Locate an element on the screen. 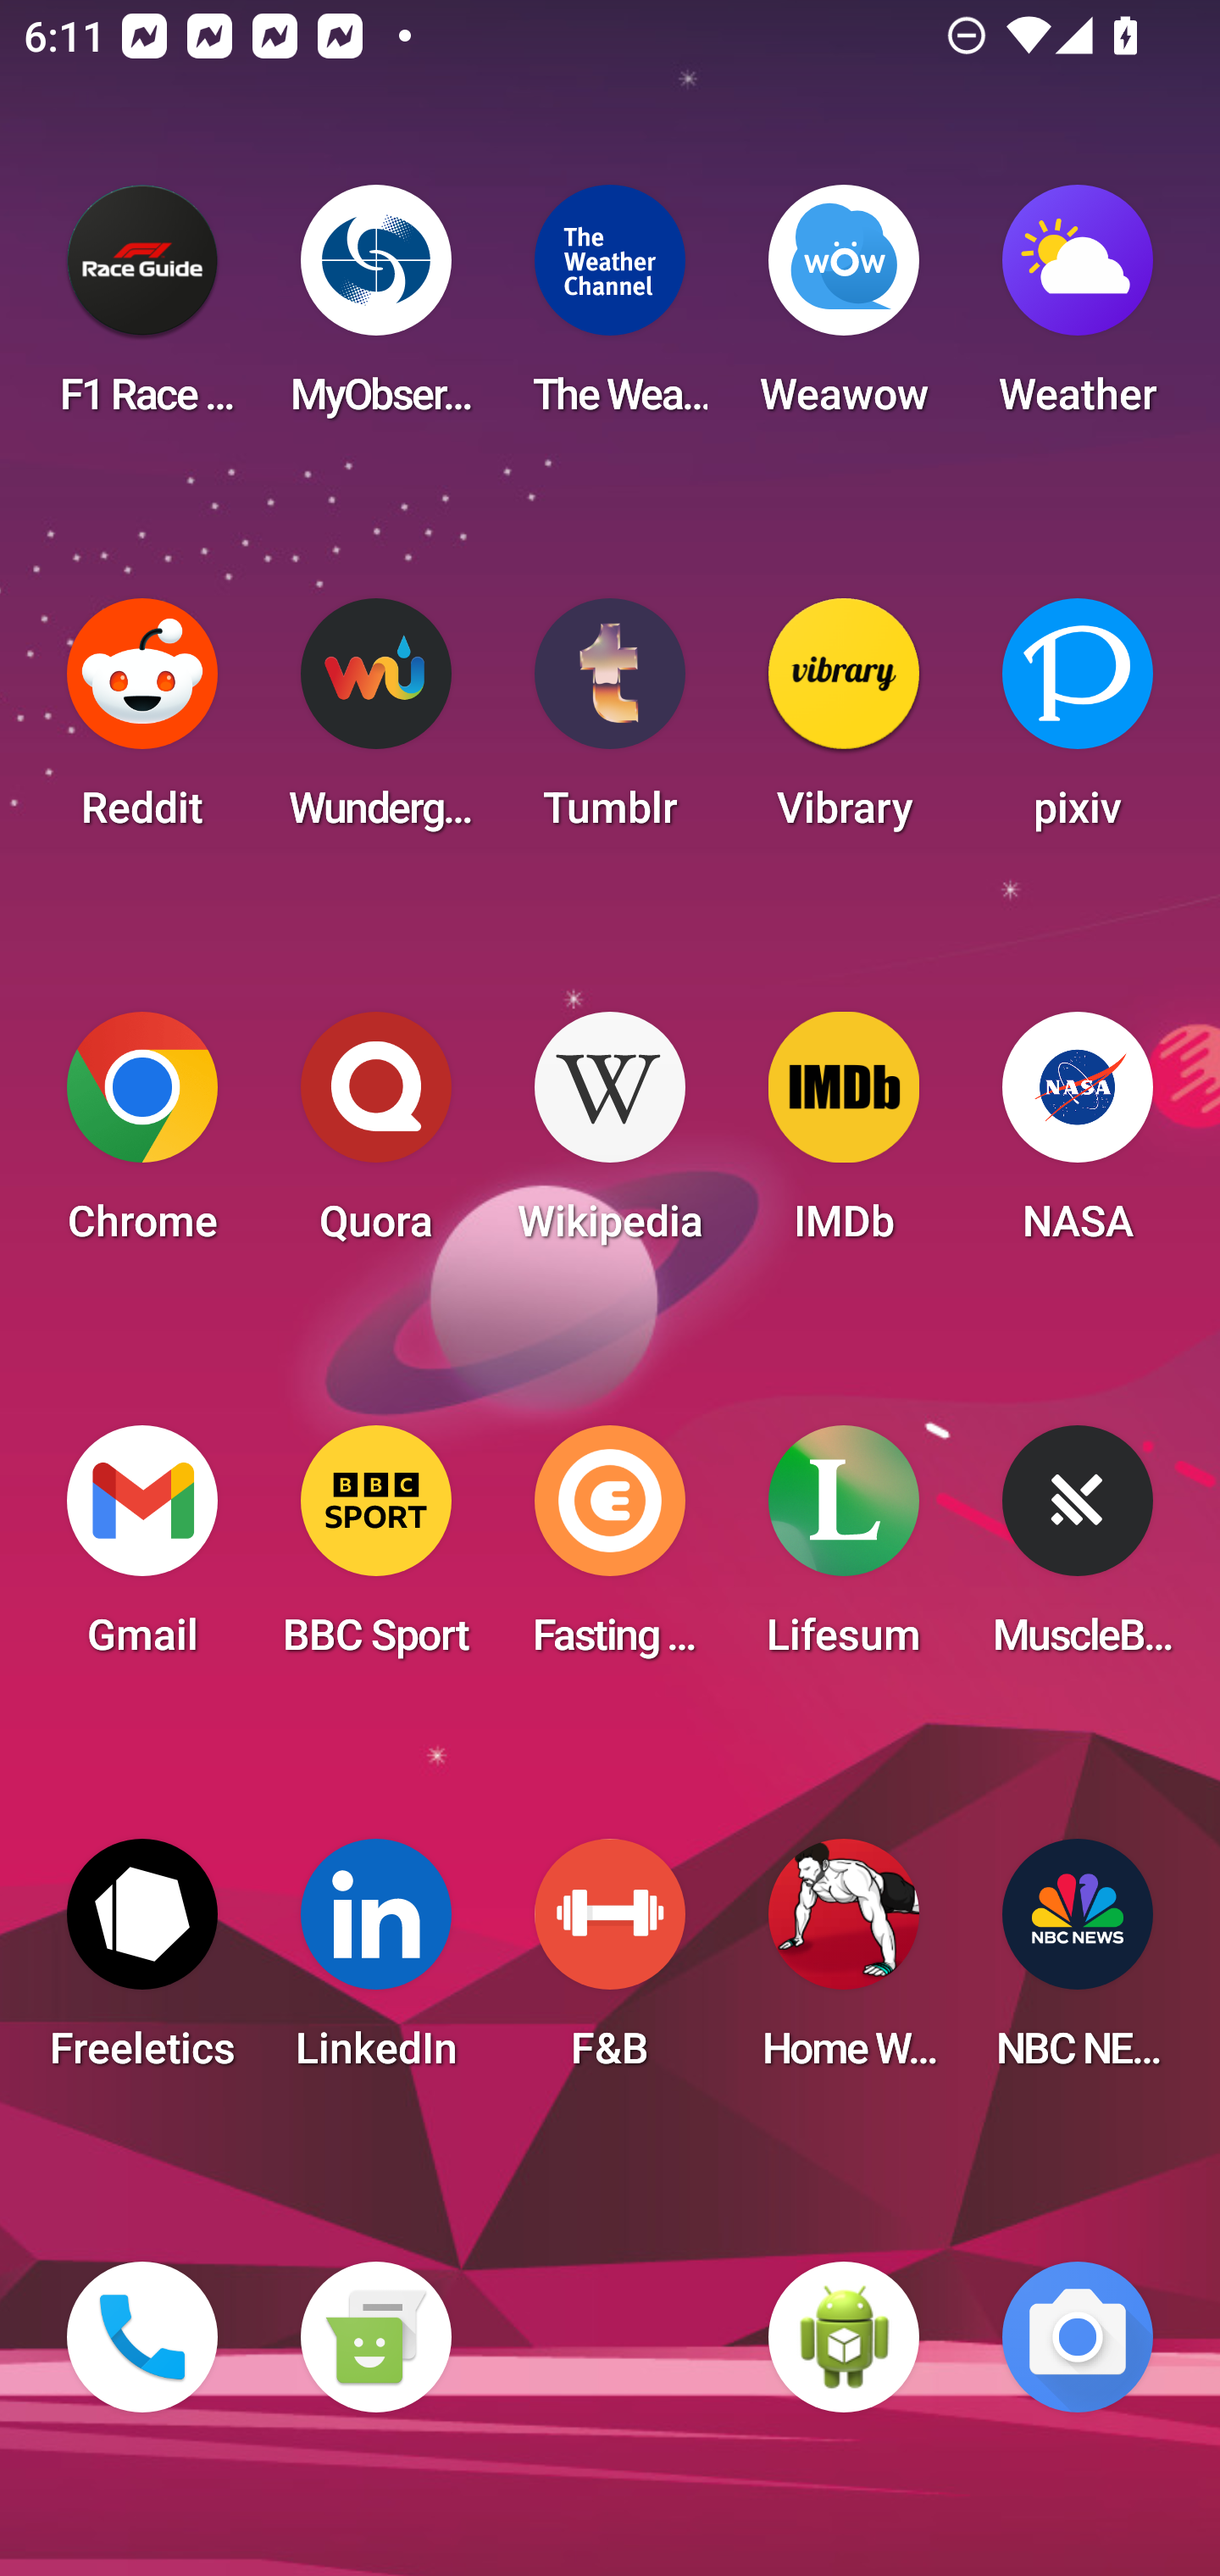 This screenshot has height=2576, width=1220. MyObservatory is located at coordinates (375, 310).